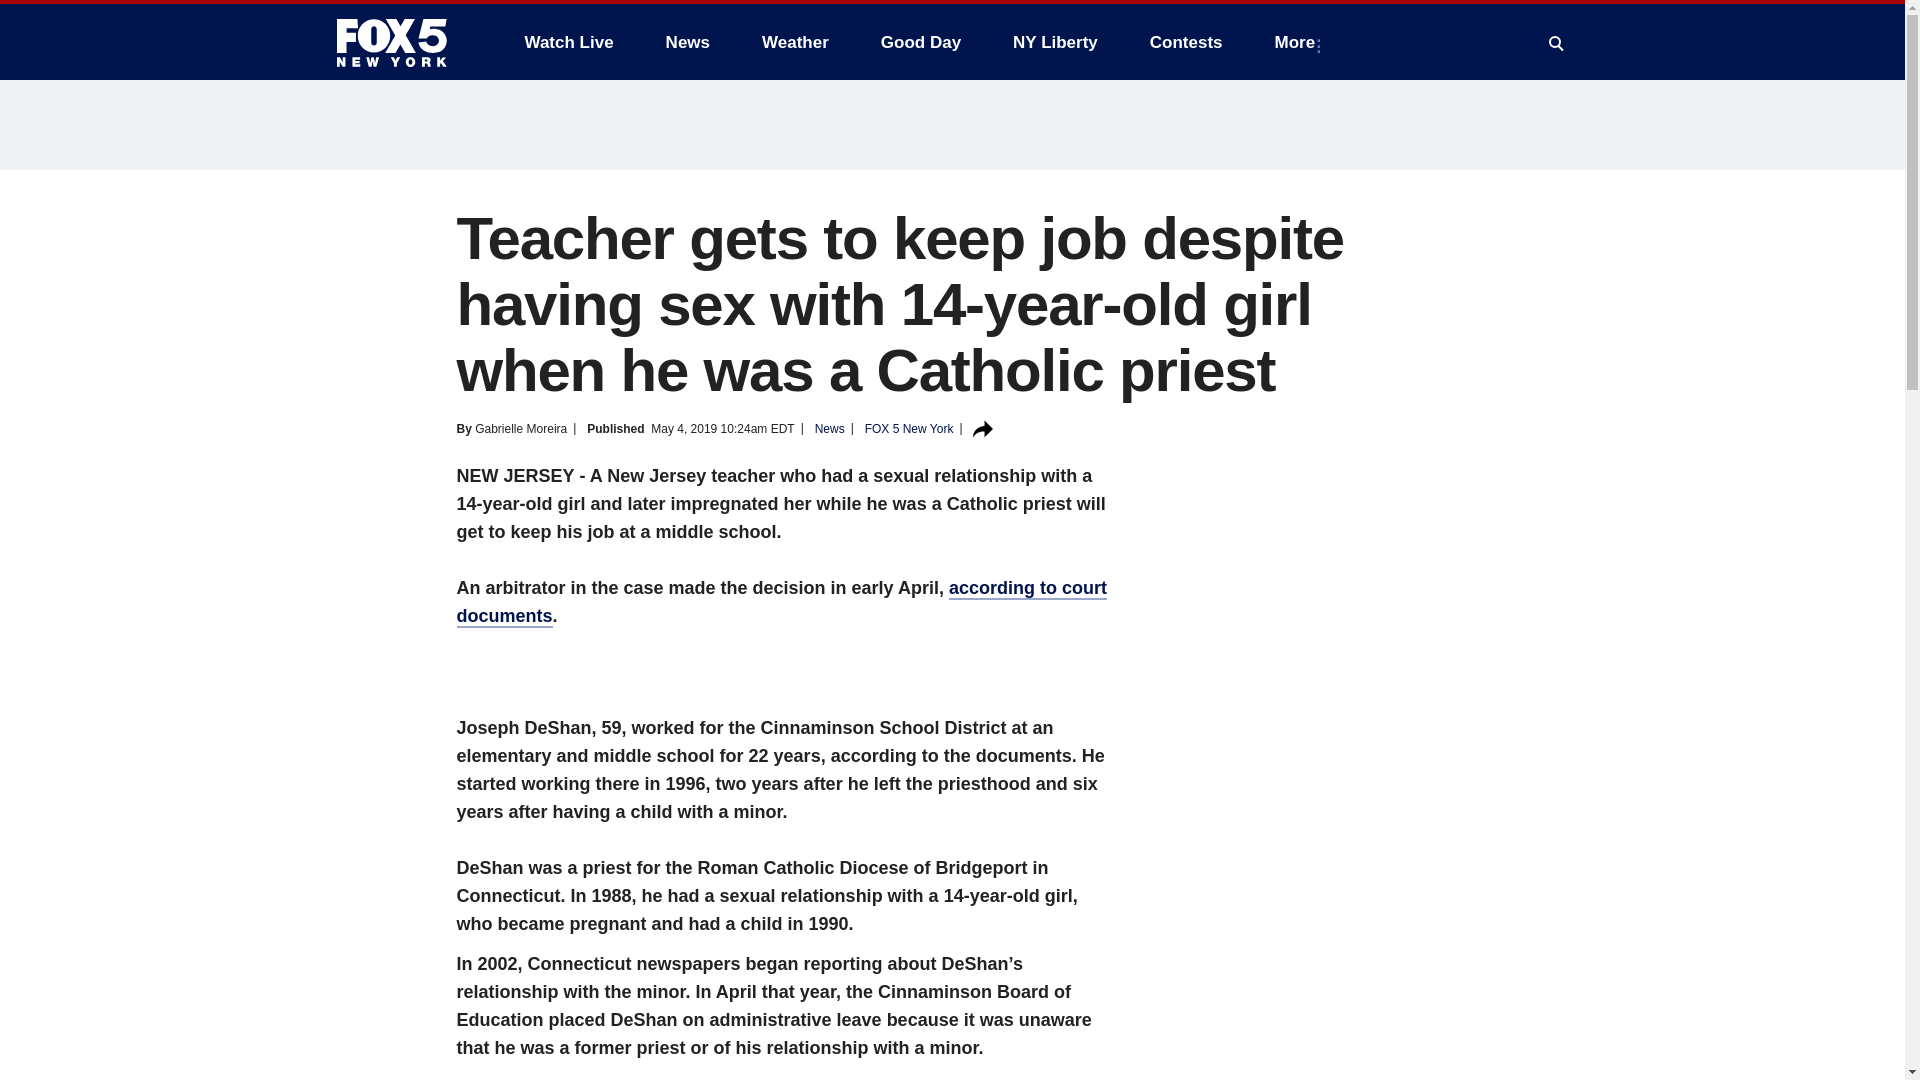 The width and height of the screenshot is (1920, 1080). What do you see at coordinates (795, 42) in the screenshot?
I see `Weather` at bounding box center [795, 42].